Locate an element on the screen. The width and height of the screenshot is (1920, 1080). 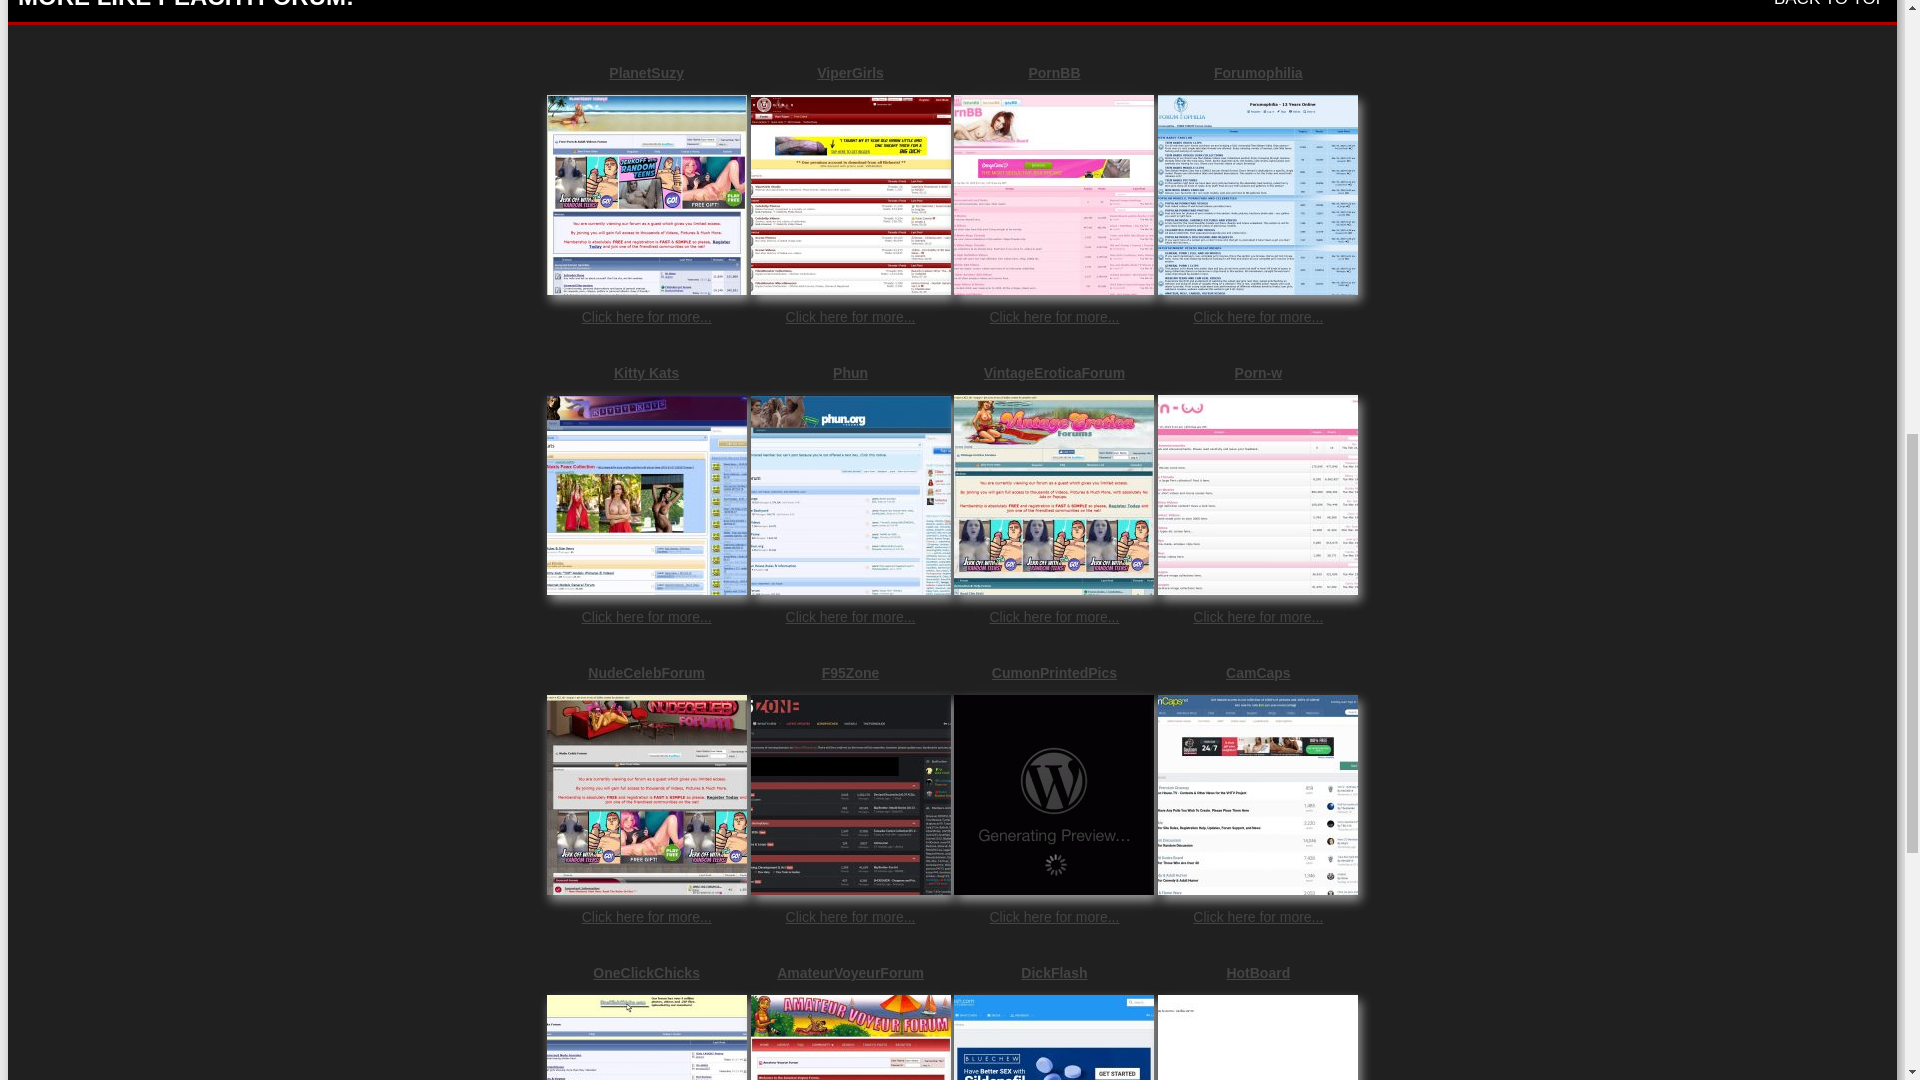
Click here for more... is located at coordinates (1054, 316).